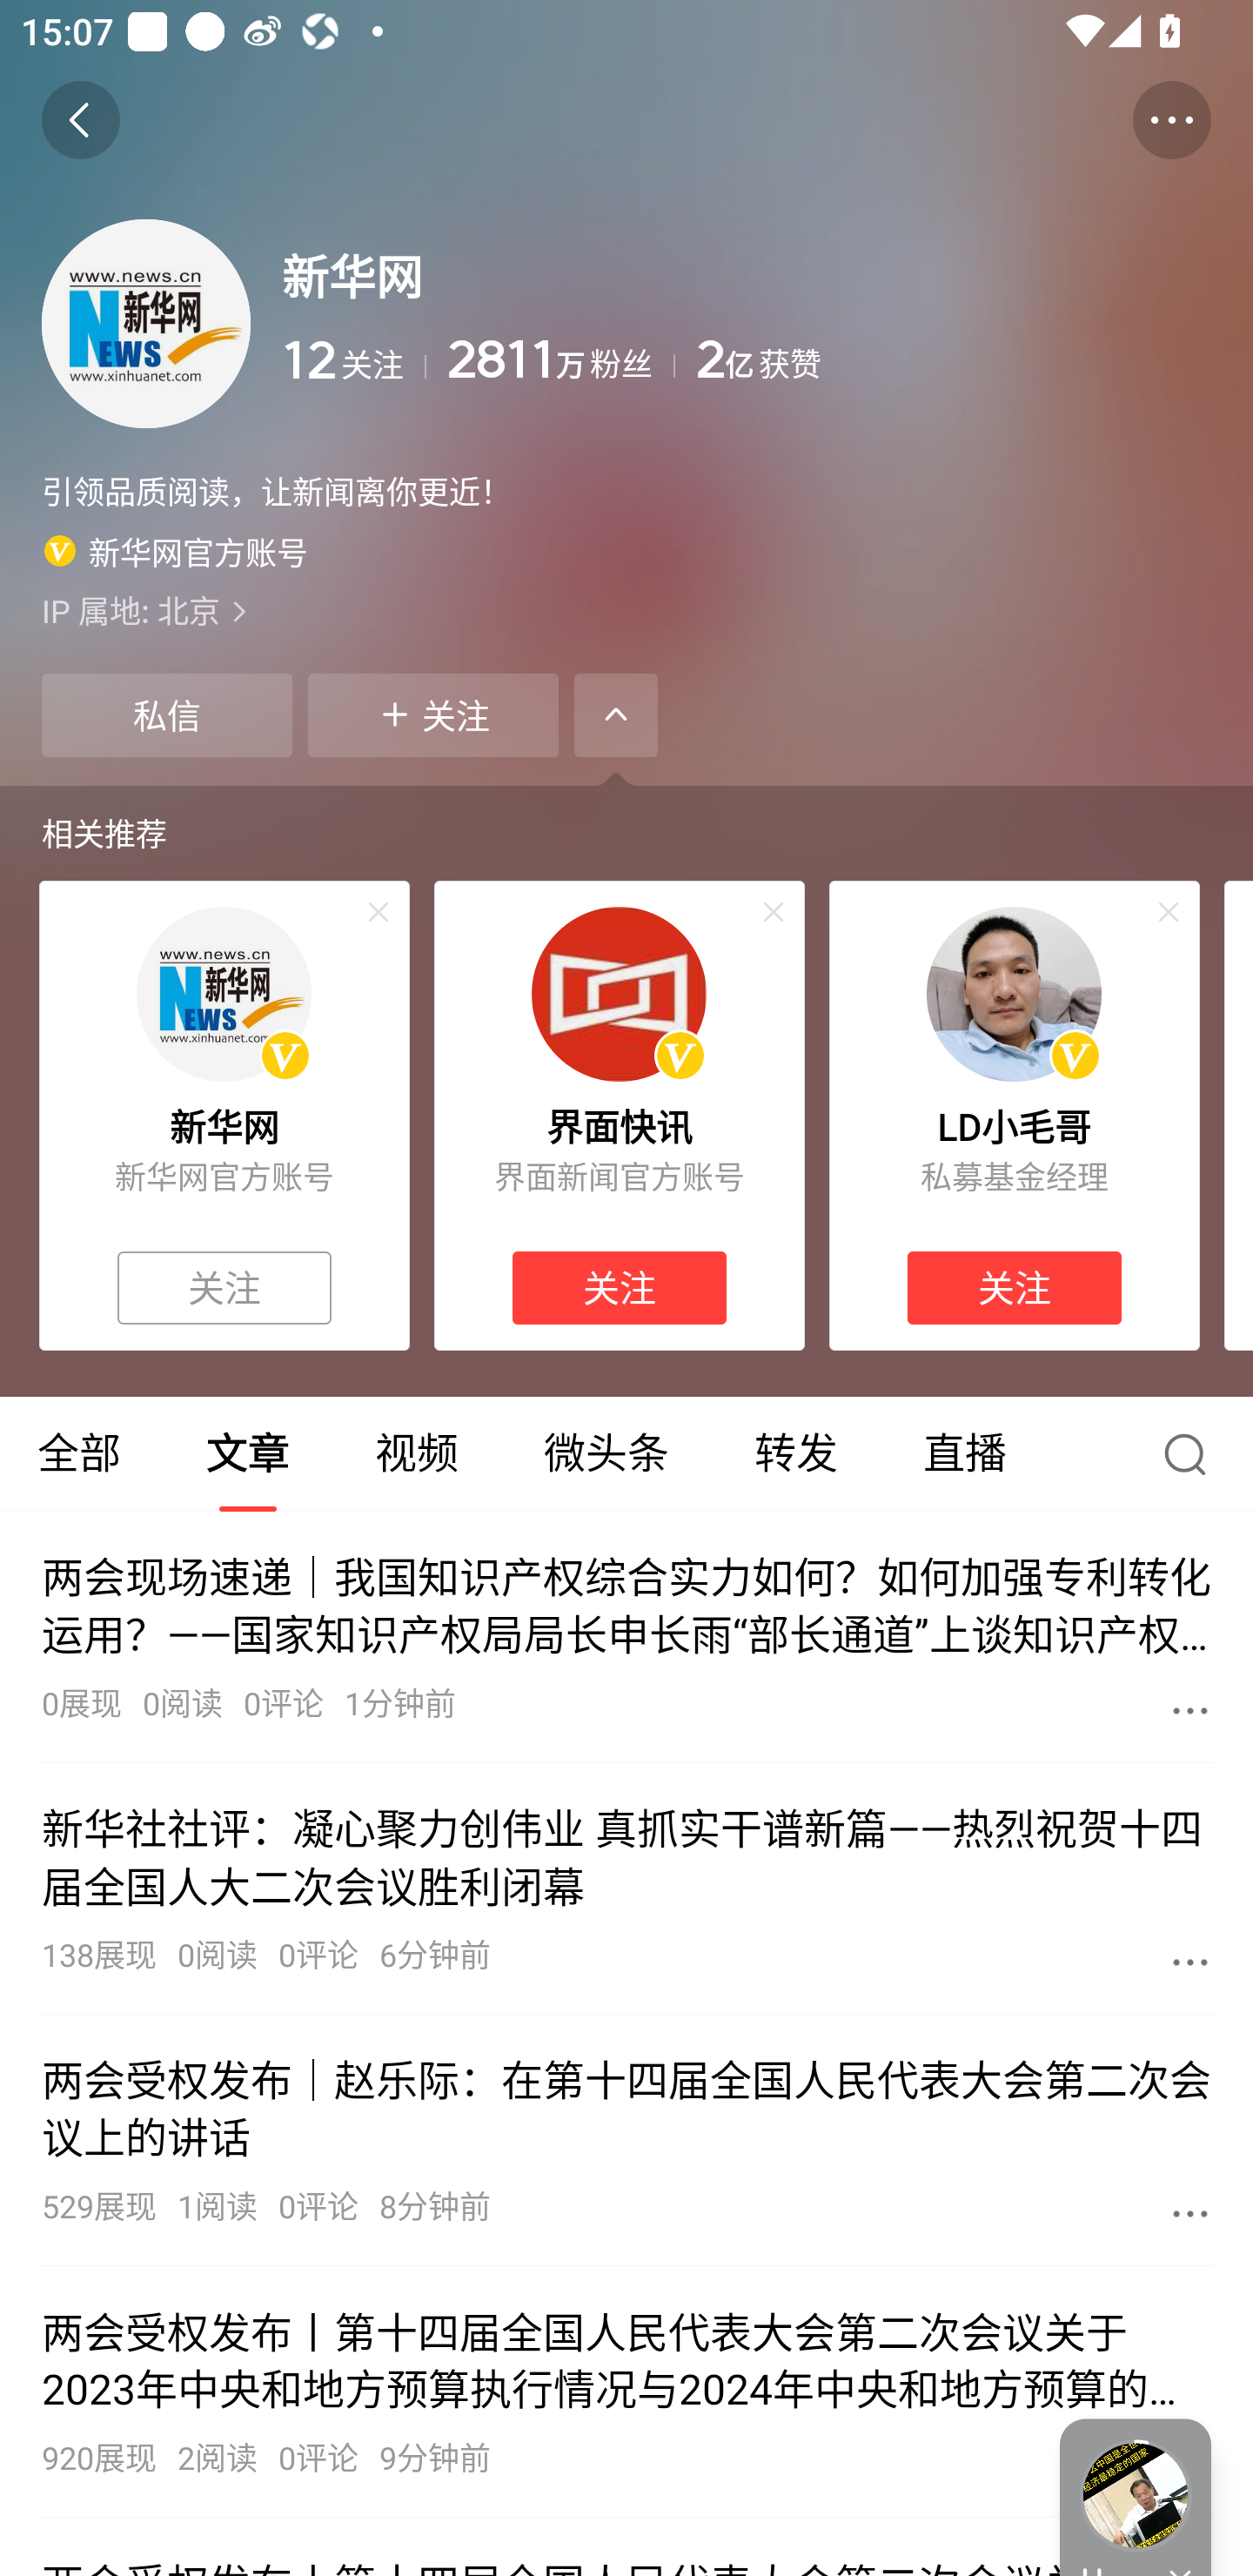 The image size is (1253, 2576). I want to click on 微头条, so click(606, 1453).